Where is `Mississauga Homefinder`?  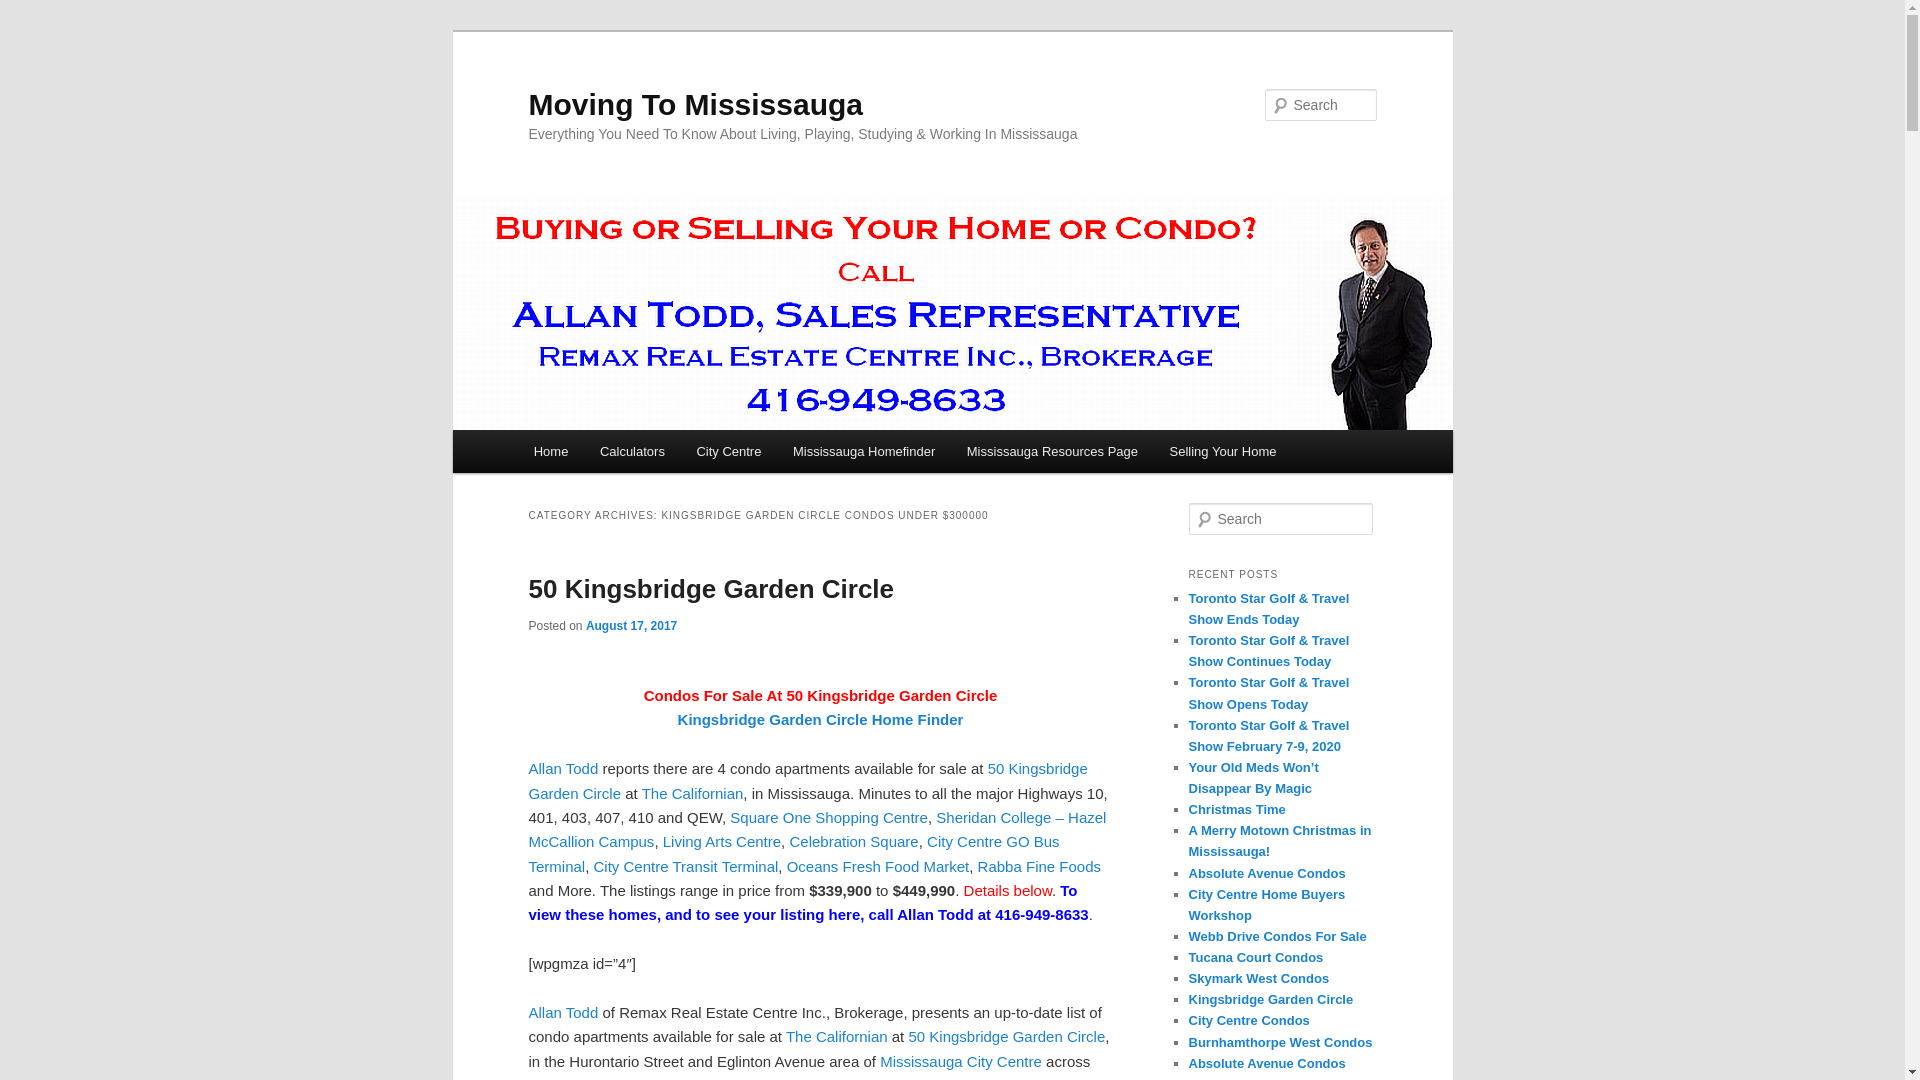
Mississauga Homefinder is located at coordinates (864, 451).